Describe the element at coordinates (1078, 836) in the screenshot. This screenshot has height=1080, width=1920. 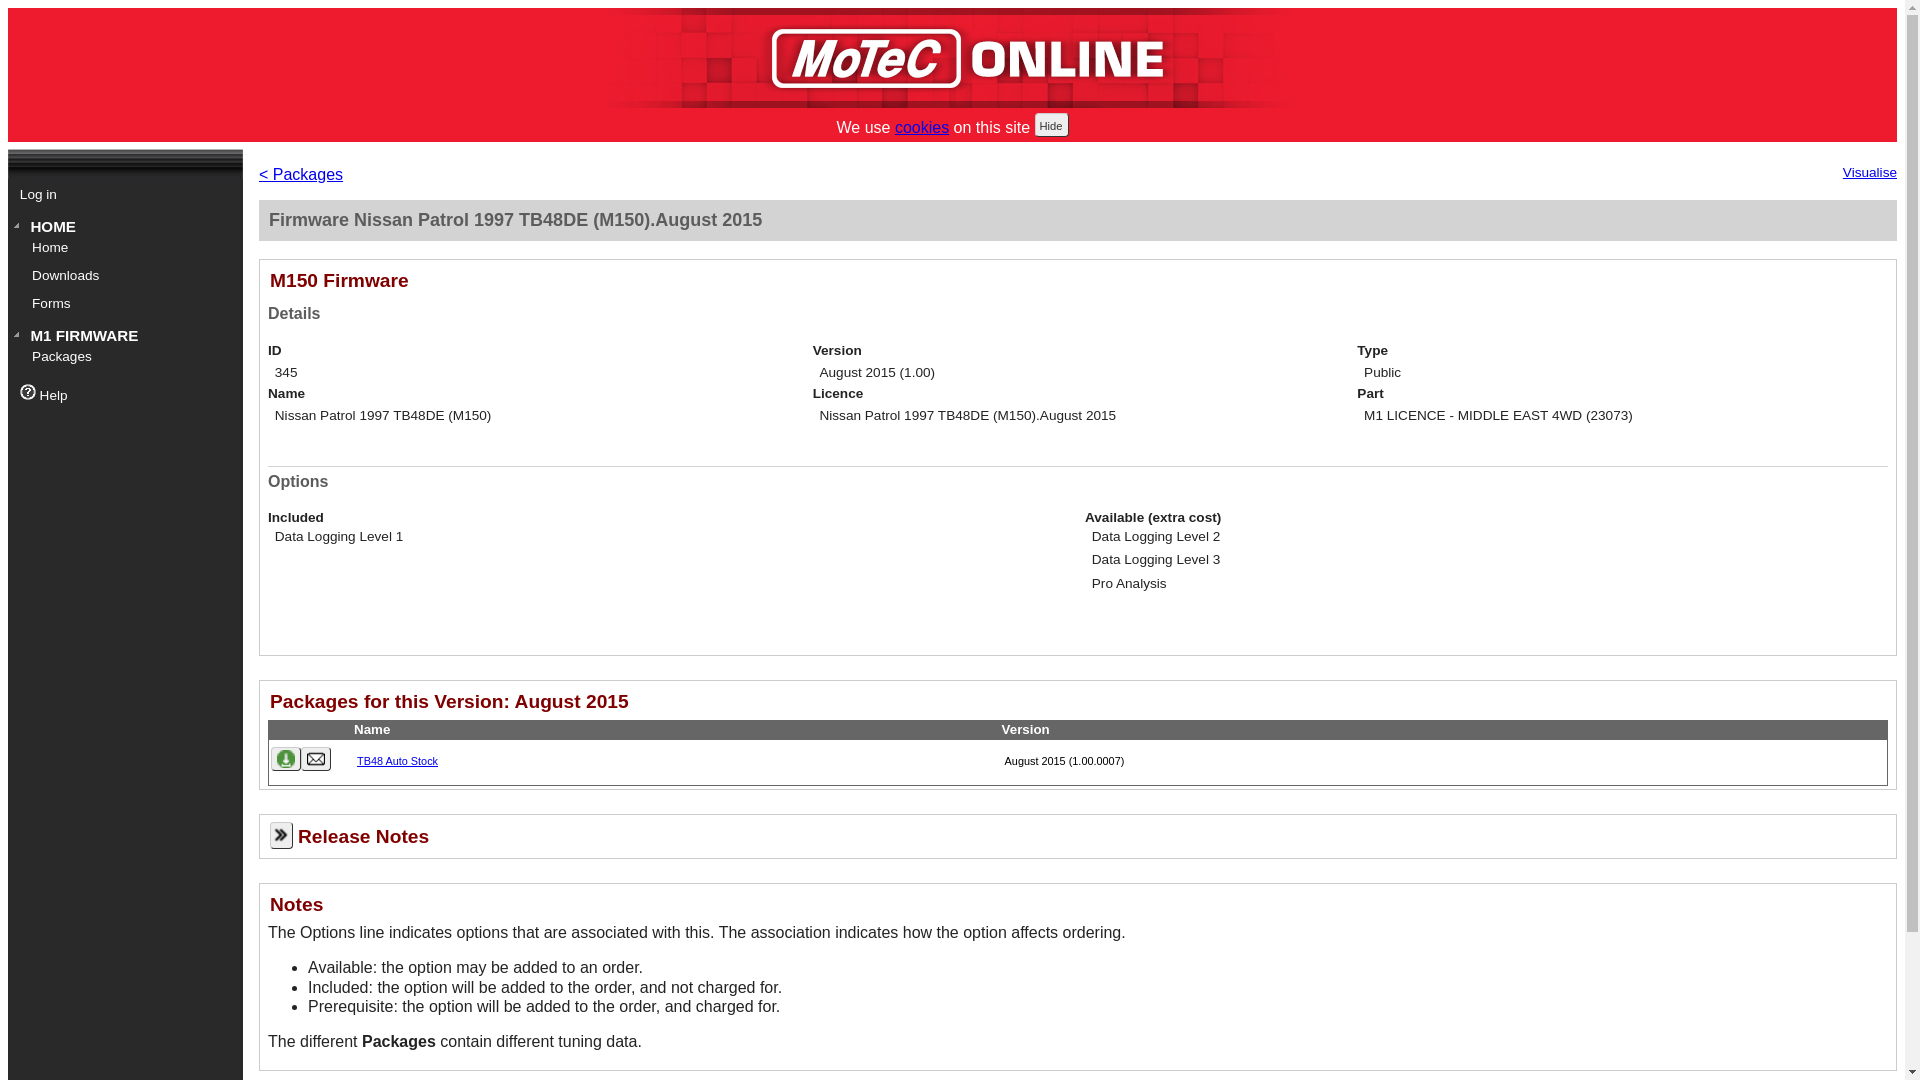
I see `Release Notes` at that location.